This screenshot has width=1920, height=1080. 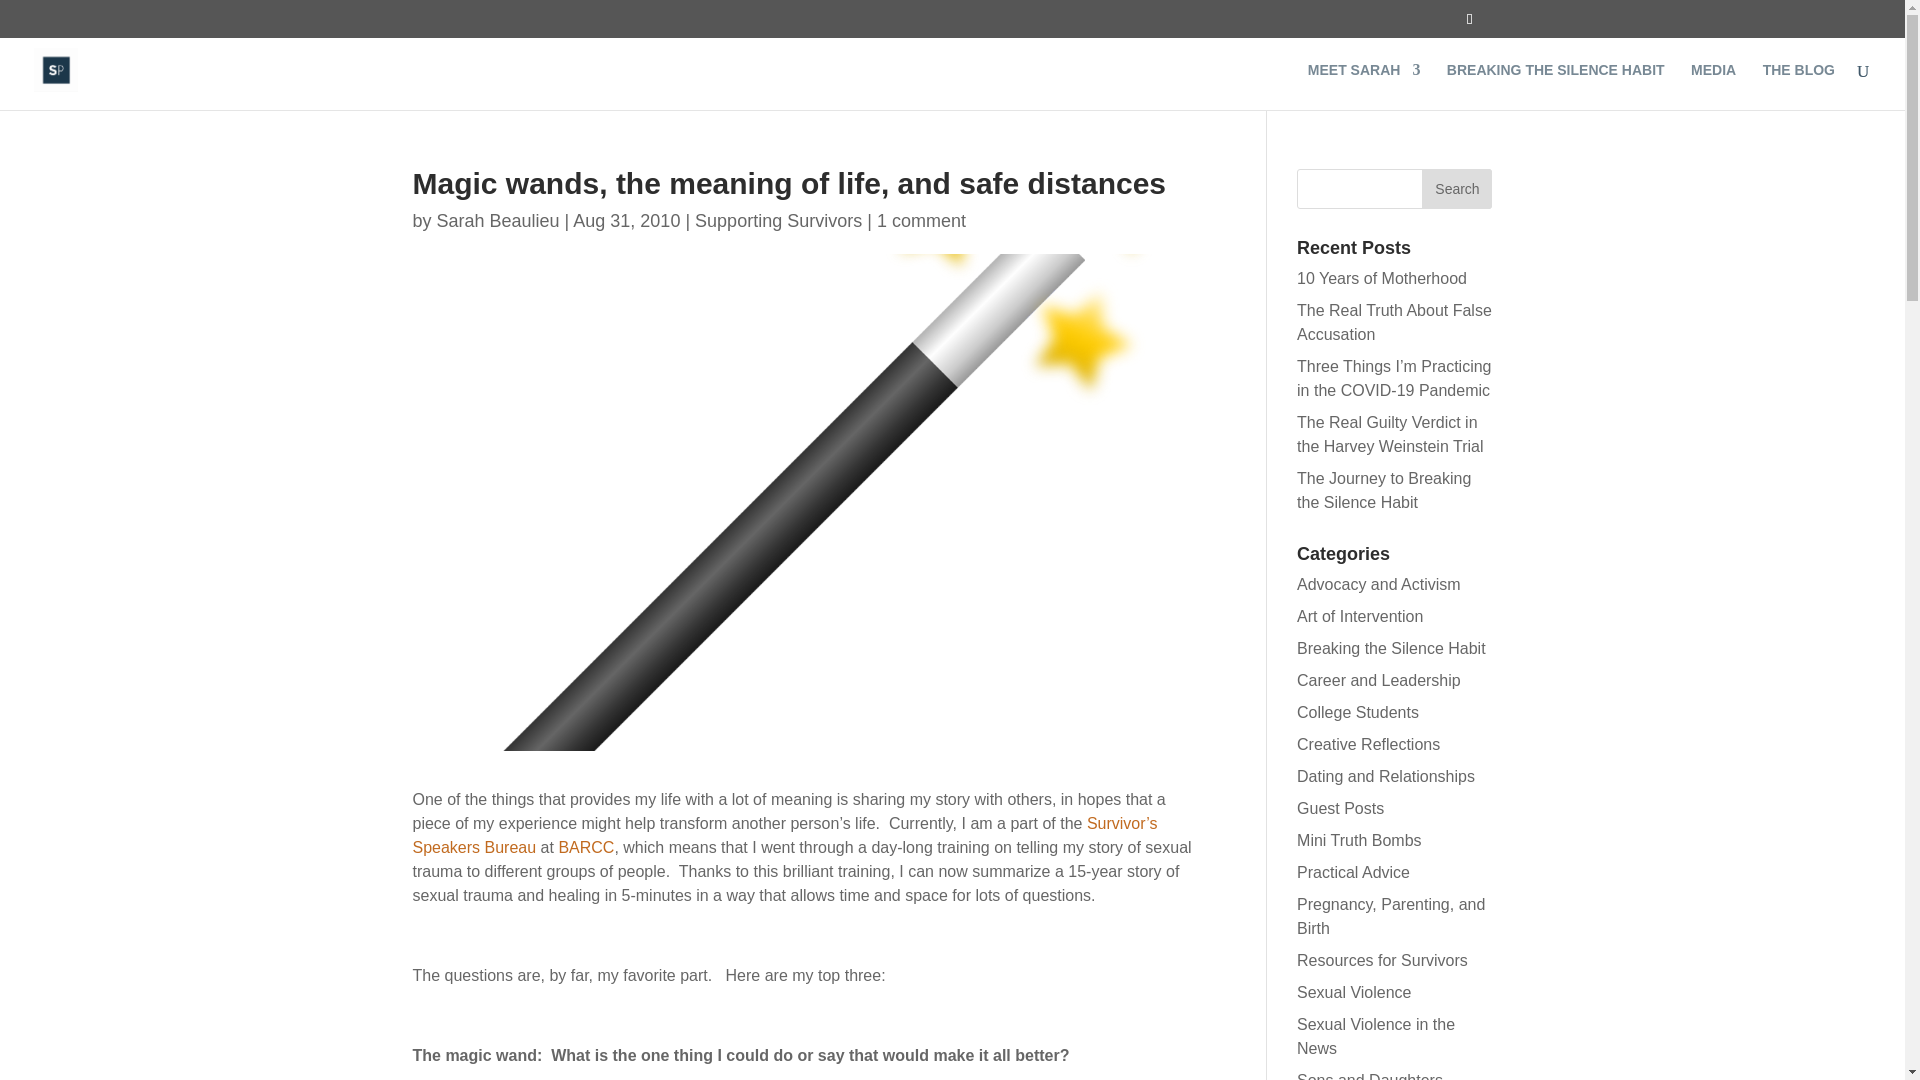 I want to click on THE BLOG, so click(x=1798, y=86).